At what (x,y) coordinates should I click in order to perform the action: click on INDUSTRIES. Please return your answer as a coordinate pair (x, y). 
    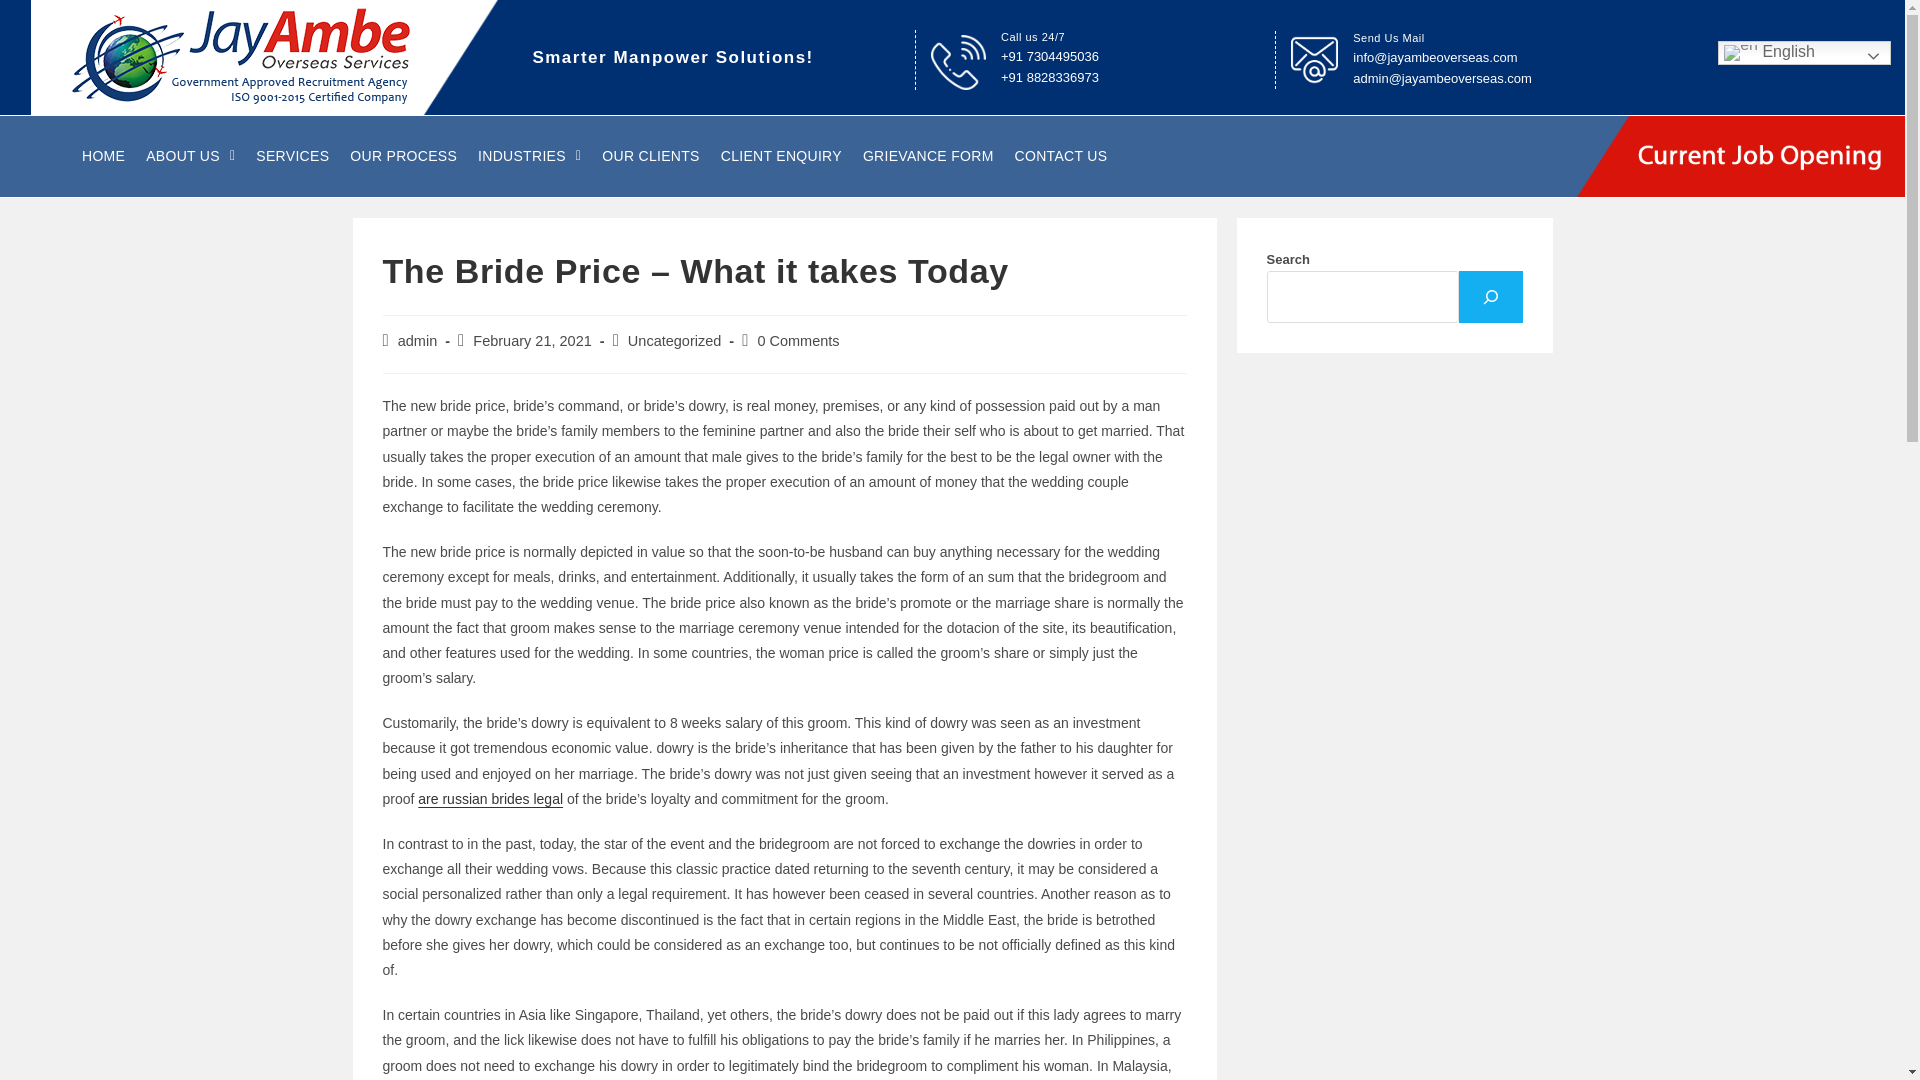
    Looking at the image, I should click on (528, 155).